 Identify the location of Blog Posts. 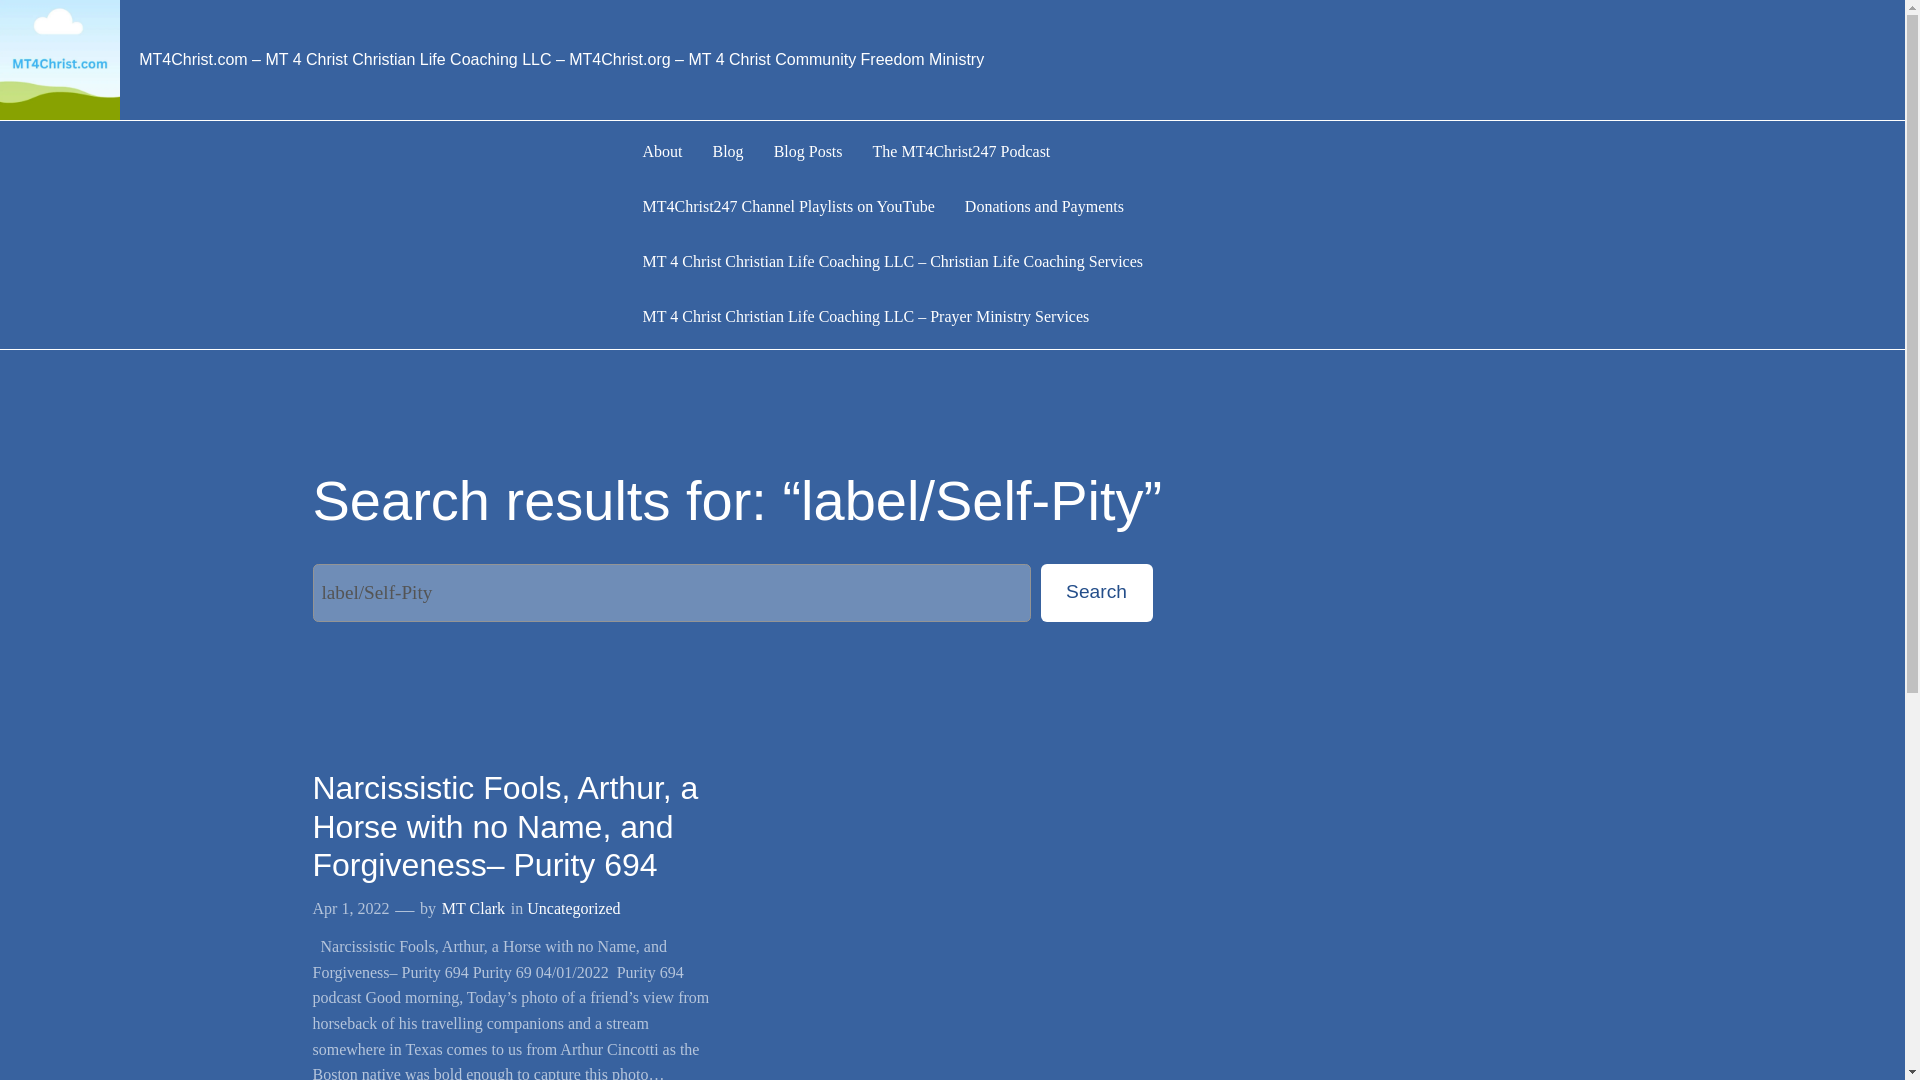
(808, 152).